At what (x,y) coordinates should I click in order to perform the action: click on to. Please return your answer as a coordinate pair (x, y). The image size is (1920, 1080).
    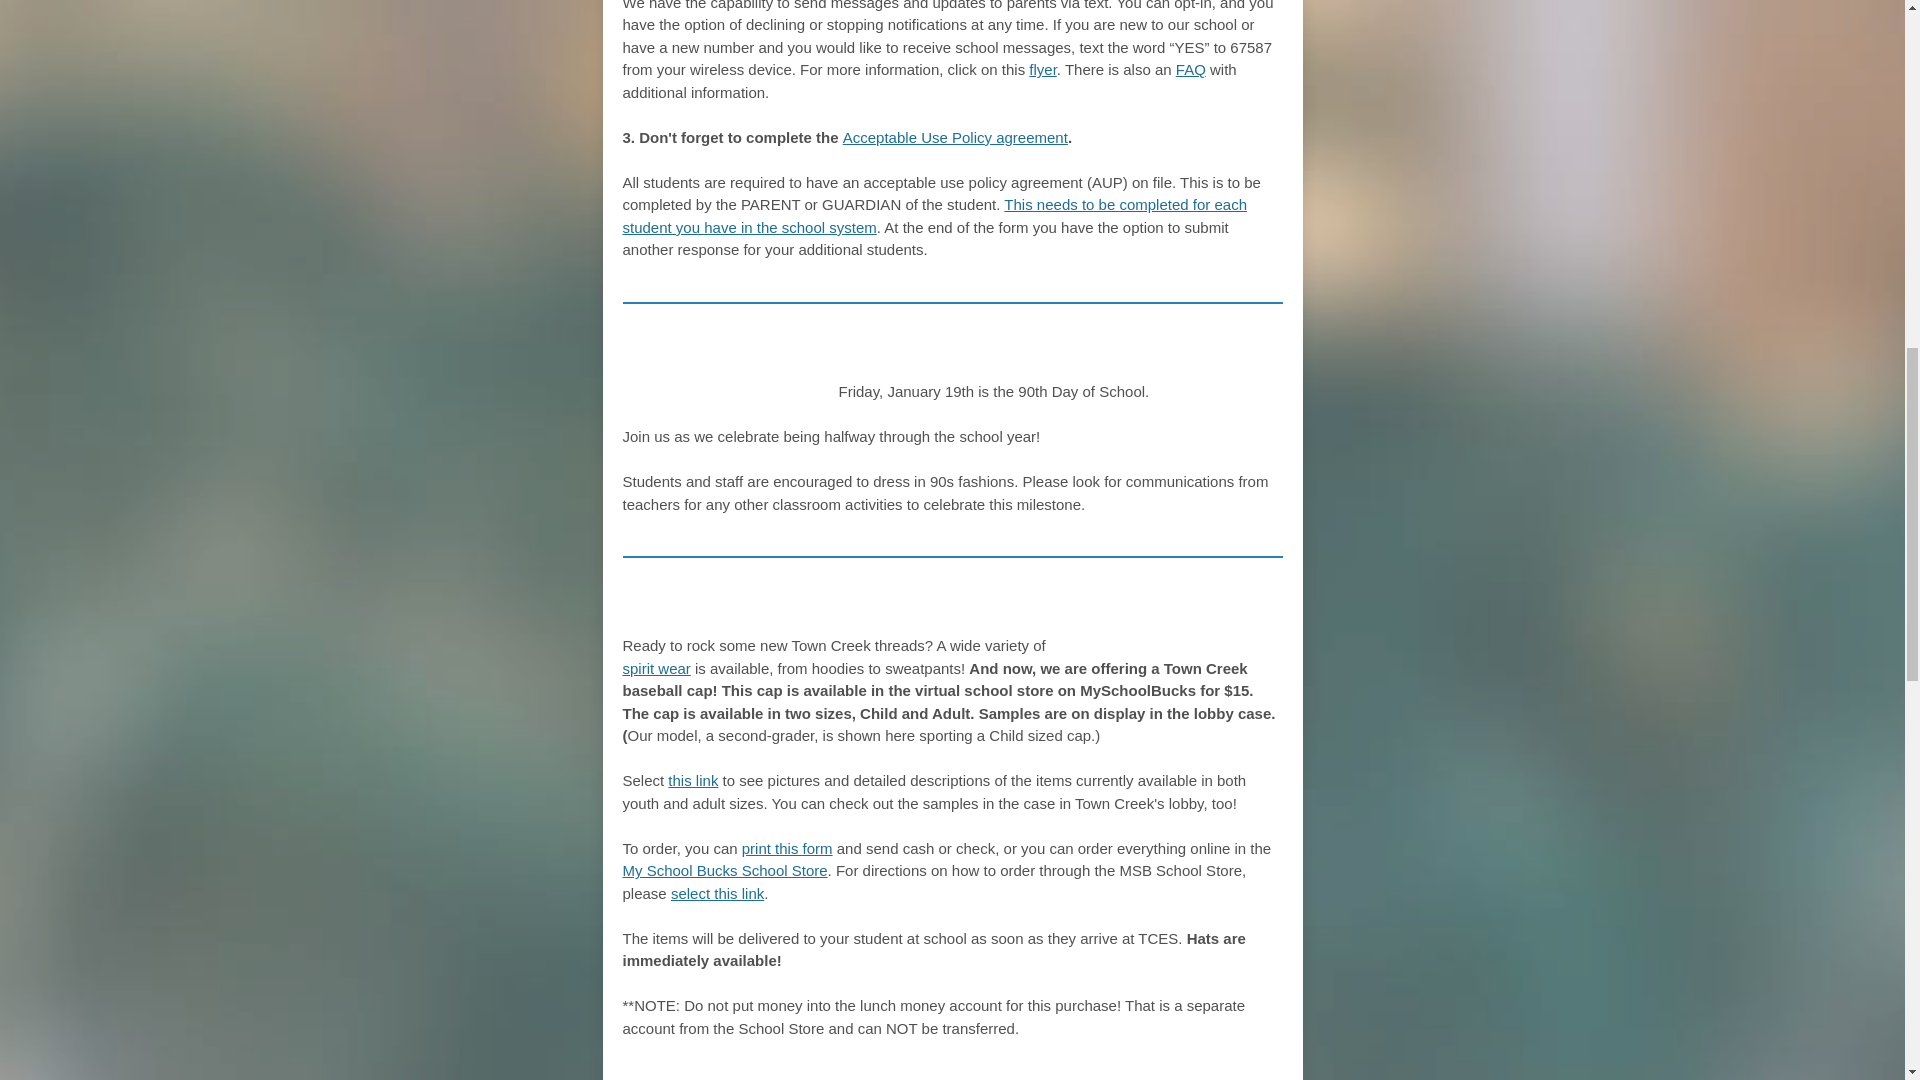
    Looking at the image, I should click on (812, 612).